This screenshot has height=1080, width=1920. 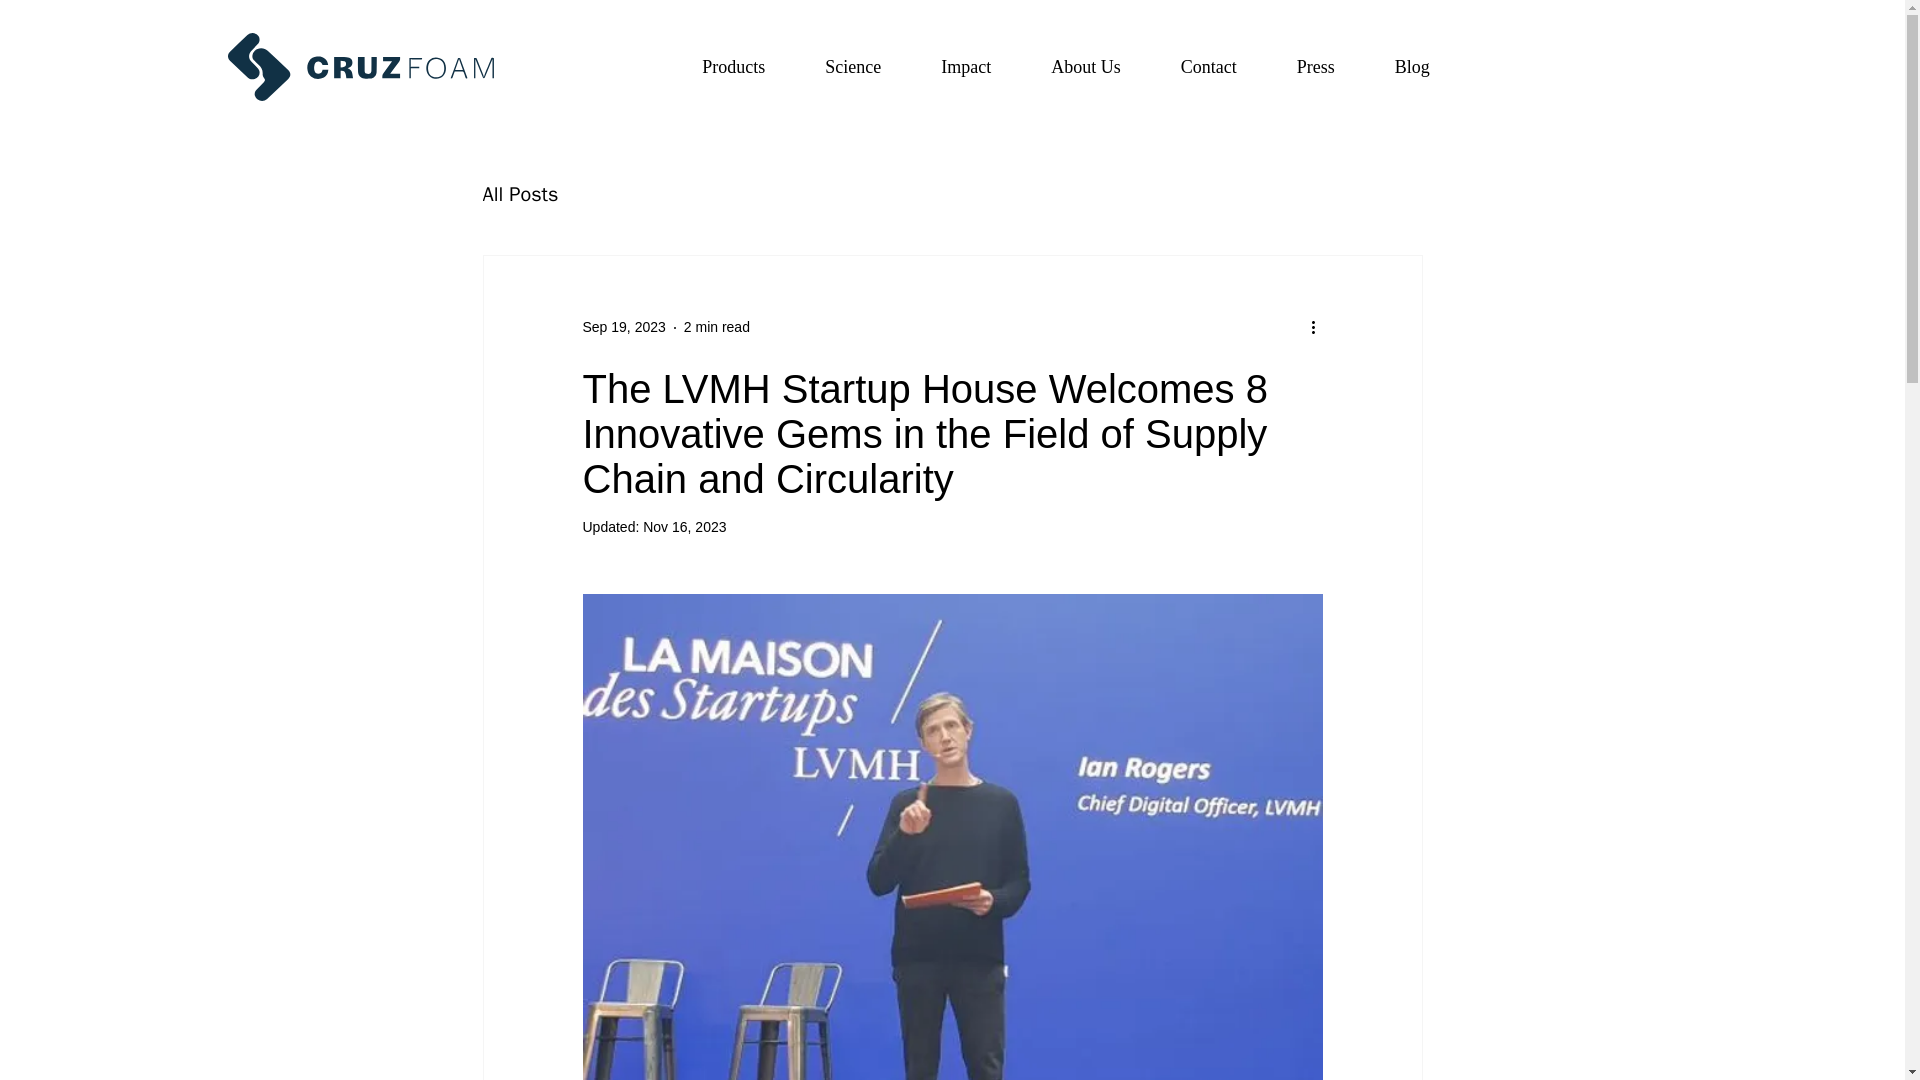 What do you see at coordinates (622, 326) in the screenshot?
I see `Impact` at bounding box center [622, 326].